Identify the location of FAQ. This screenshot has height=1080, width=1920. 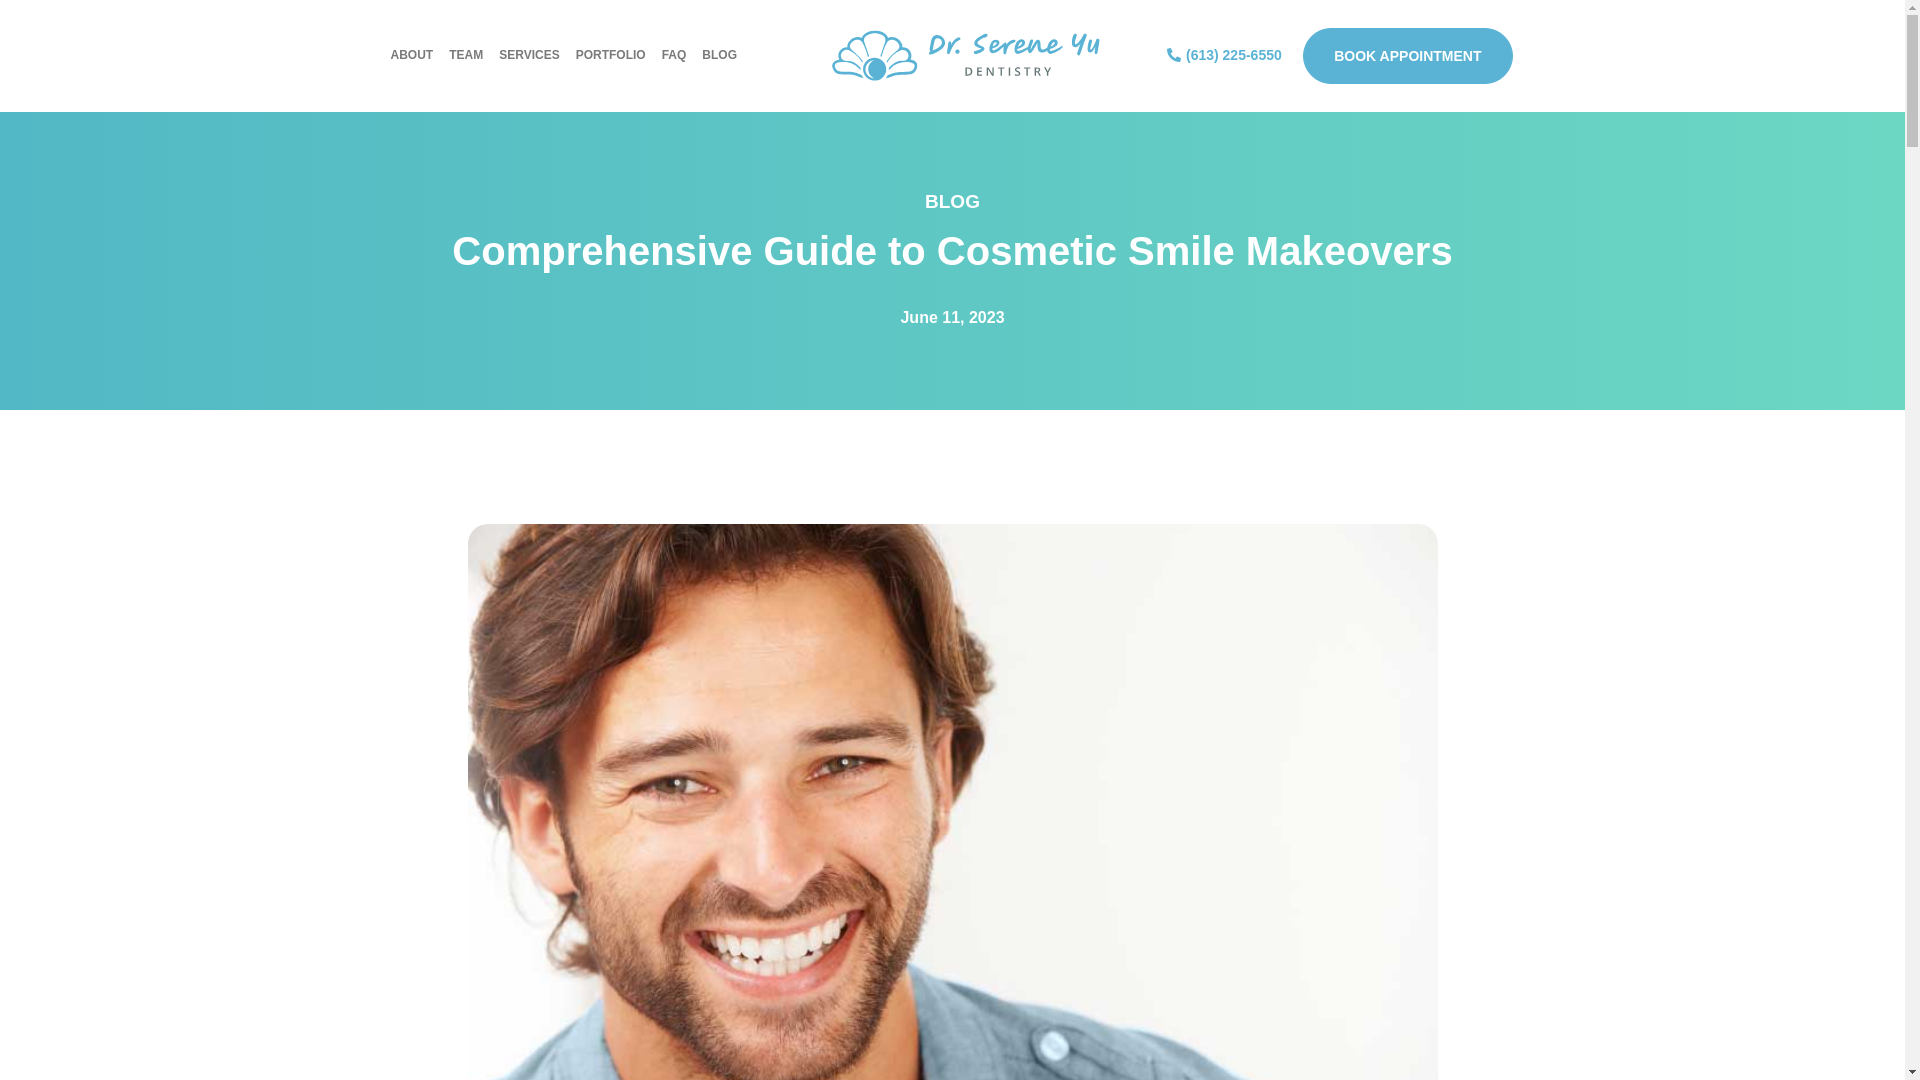
(674, 56).